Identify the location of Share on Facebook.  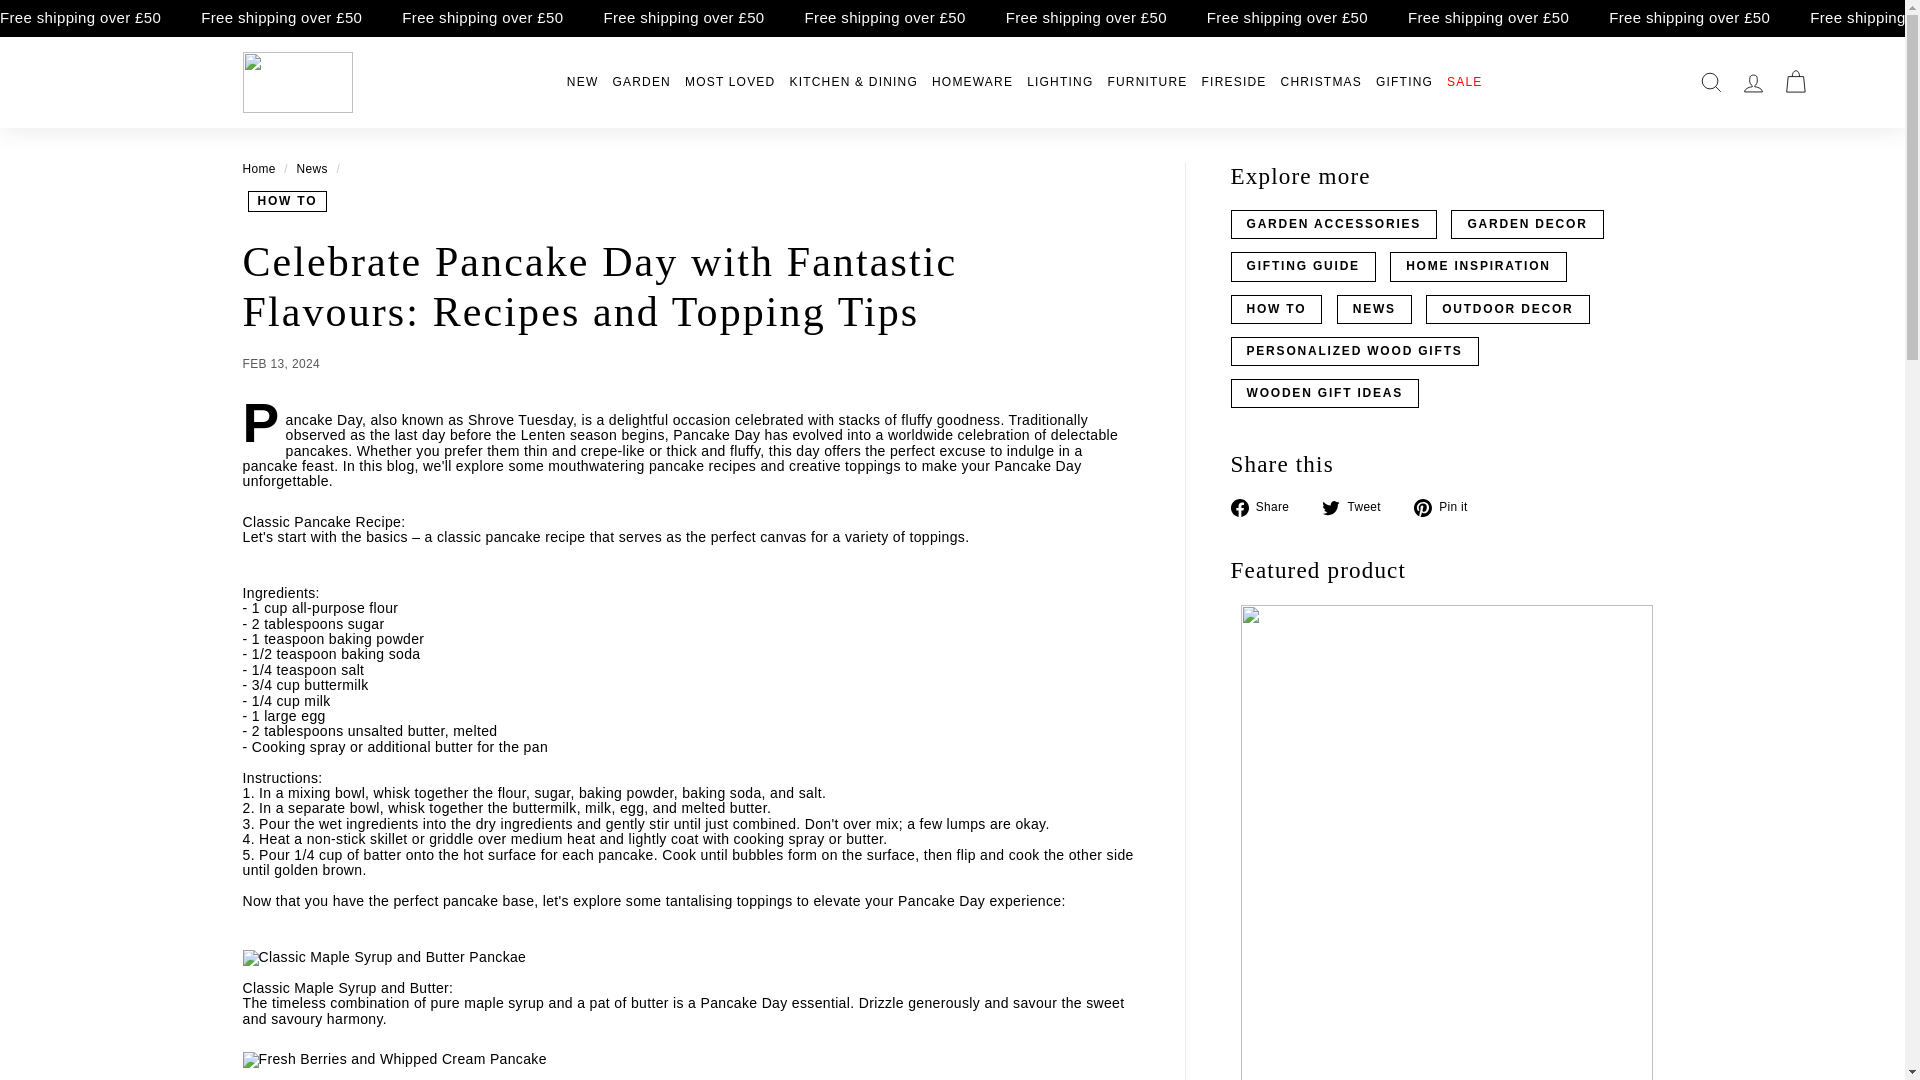
(1266, 508).